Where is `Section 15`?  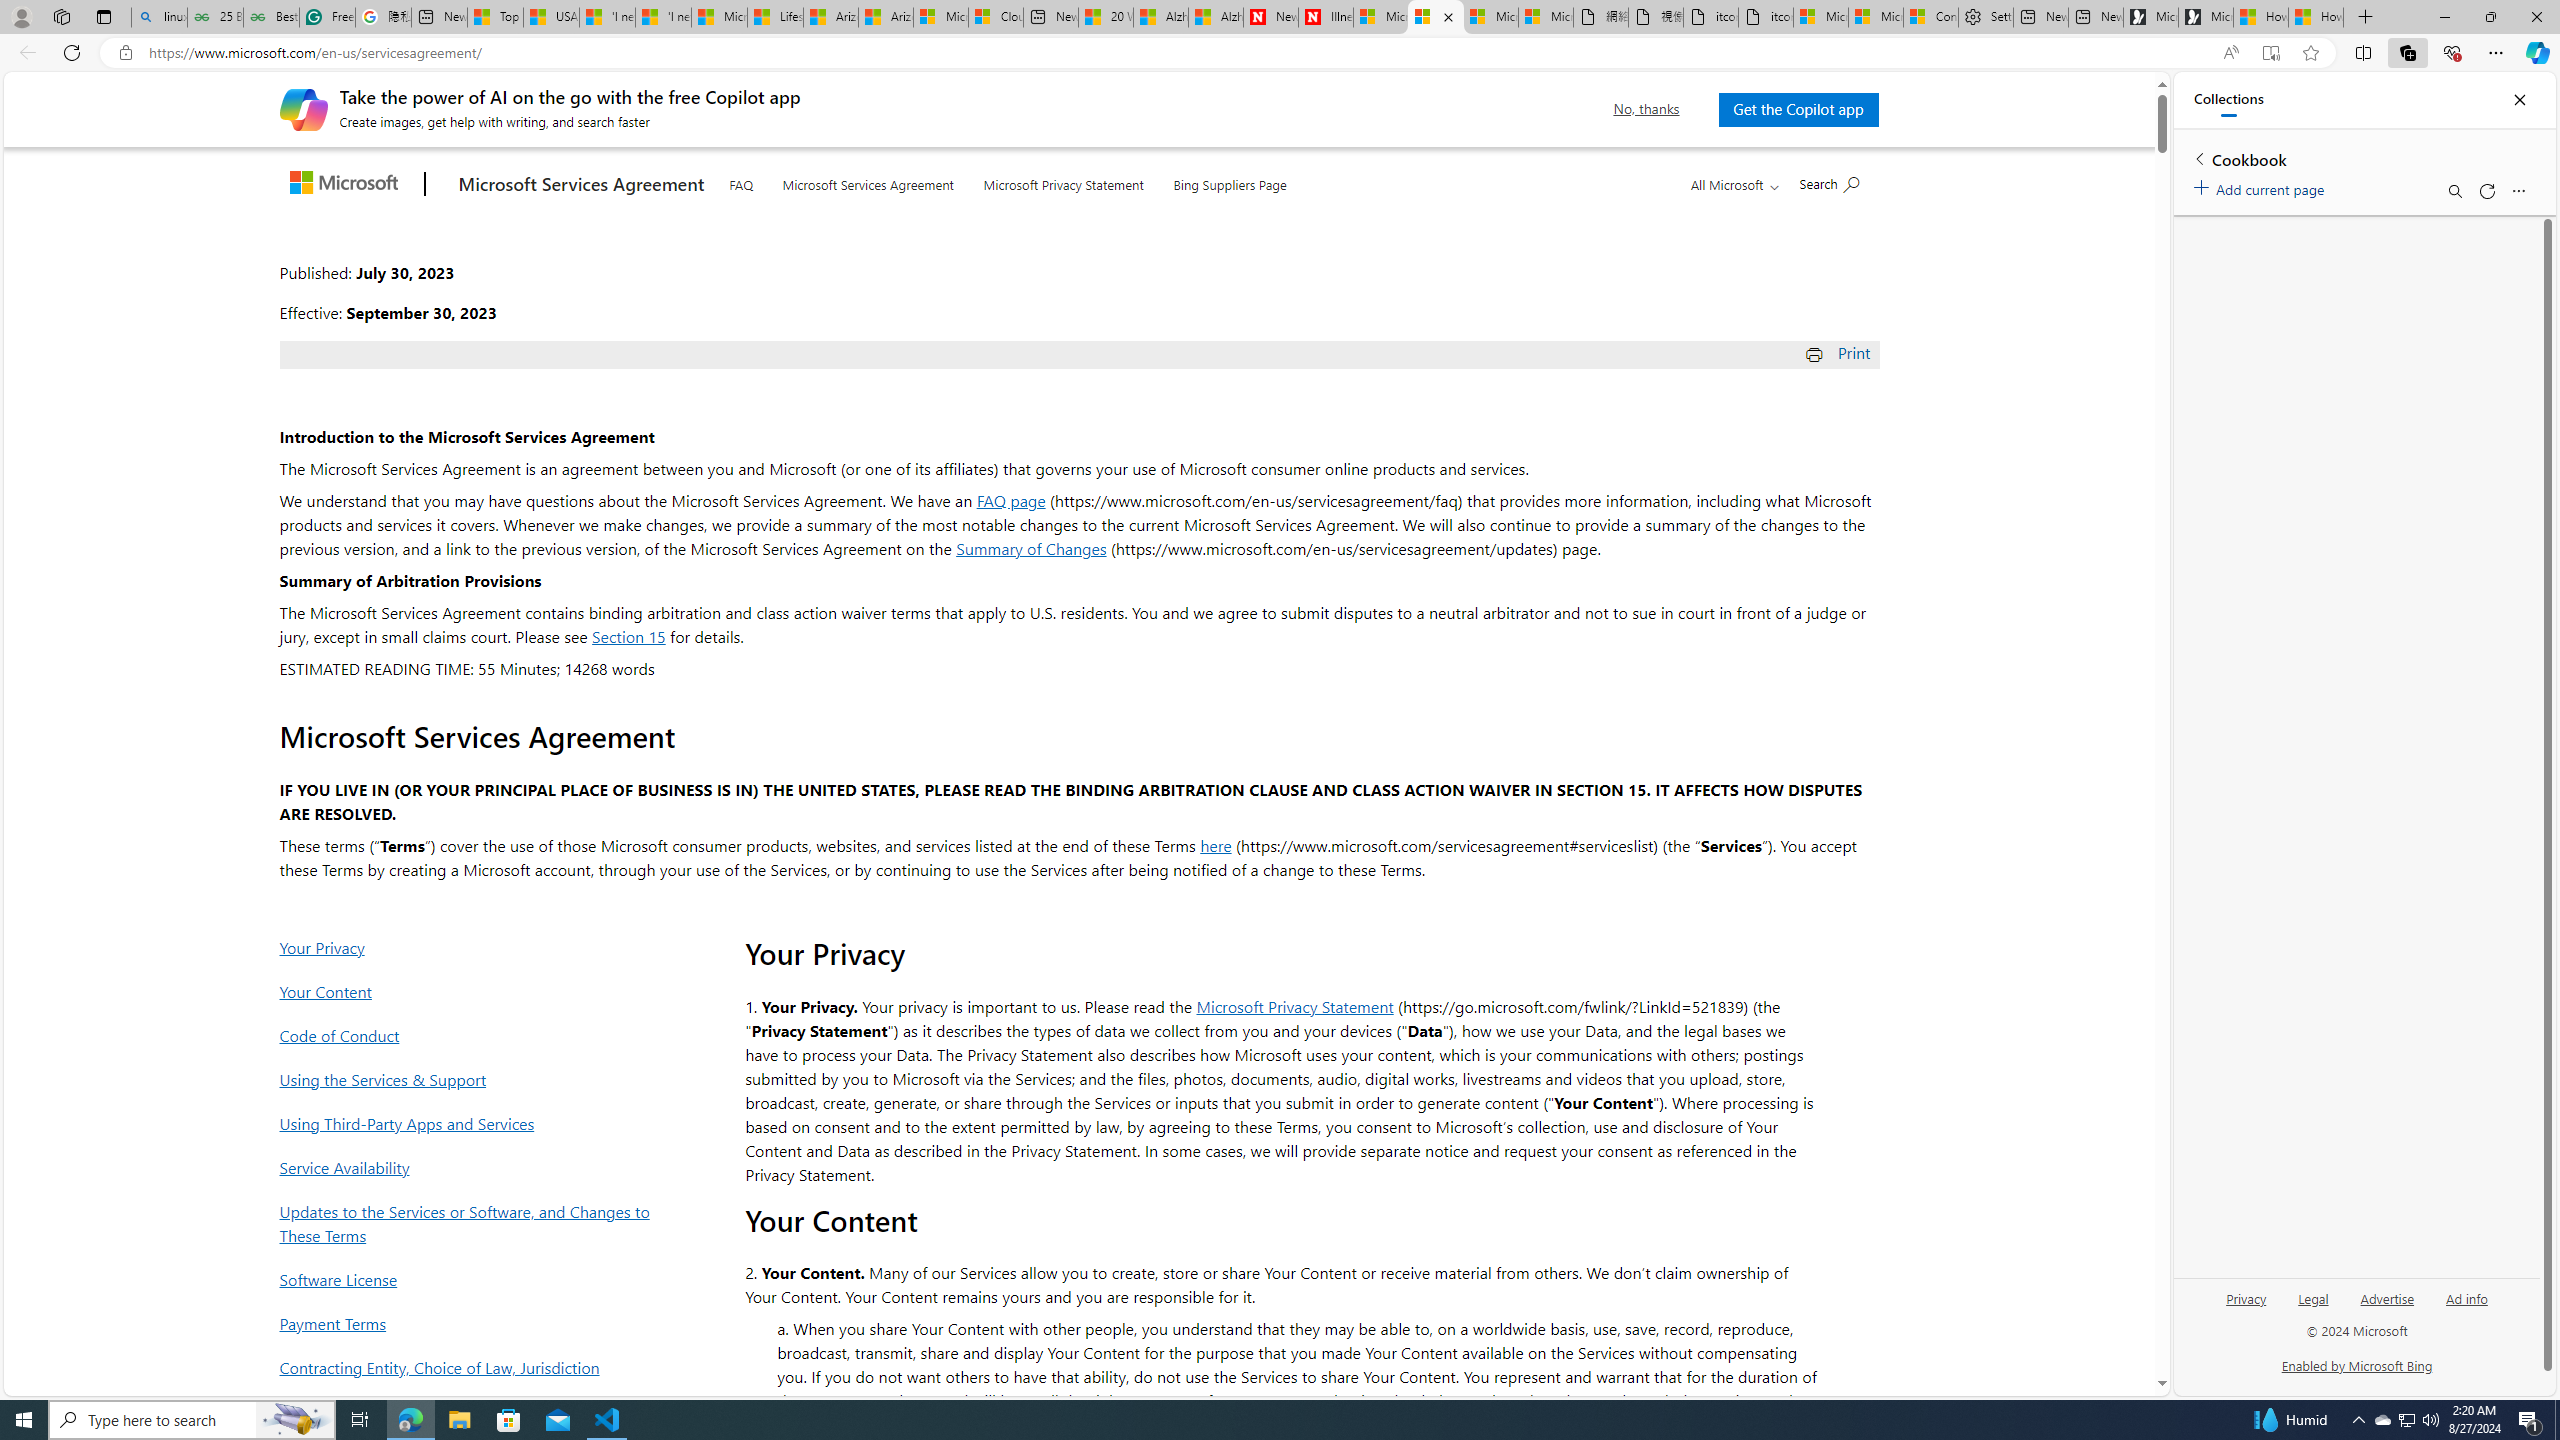
Section 15 is located at coordinates (628, 636).